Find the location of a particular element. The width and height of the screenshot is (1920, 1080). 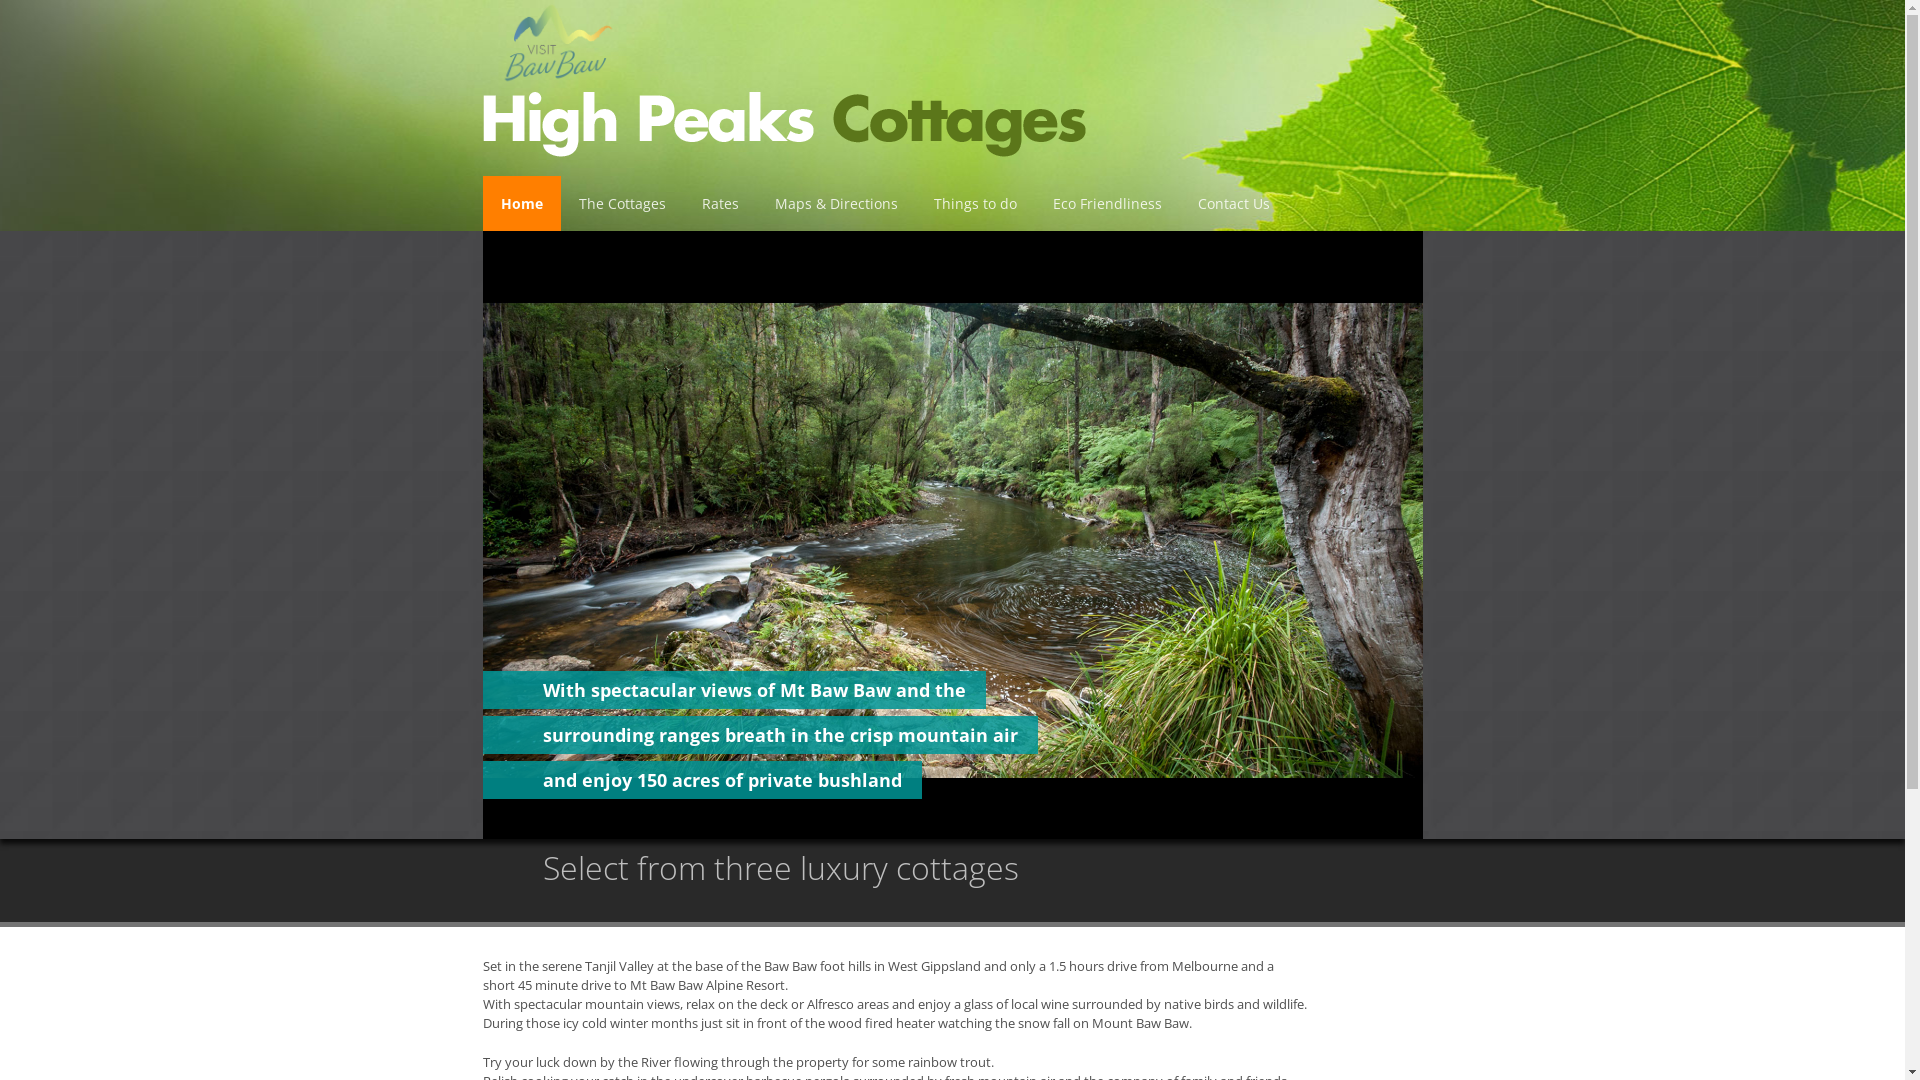

Things to do is located at coordinates (976, 204).